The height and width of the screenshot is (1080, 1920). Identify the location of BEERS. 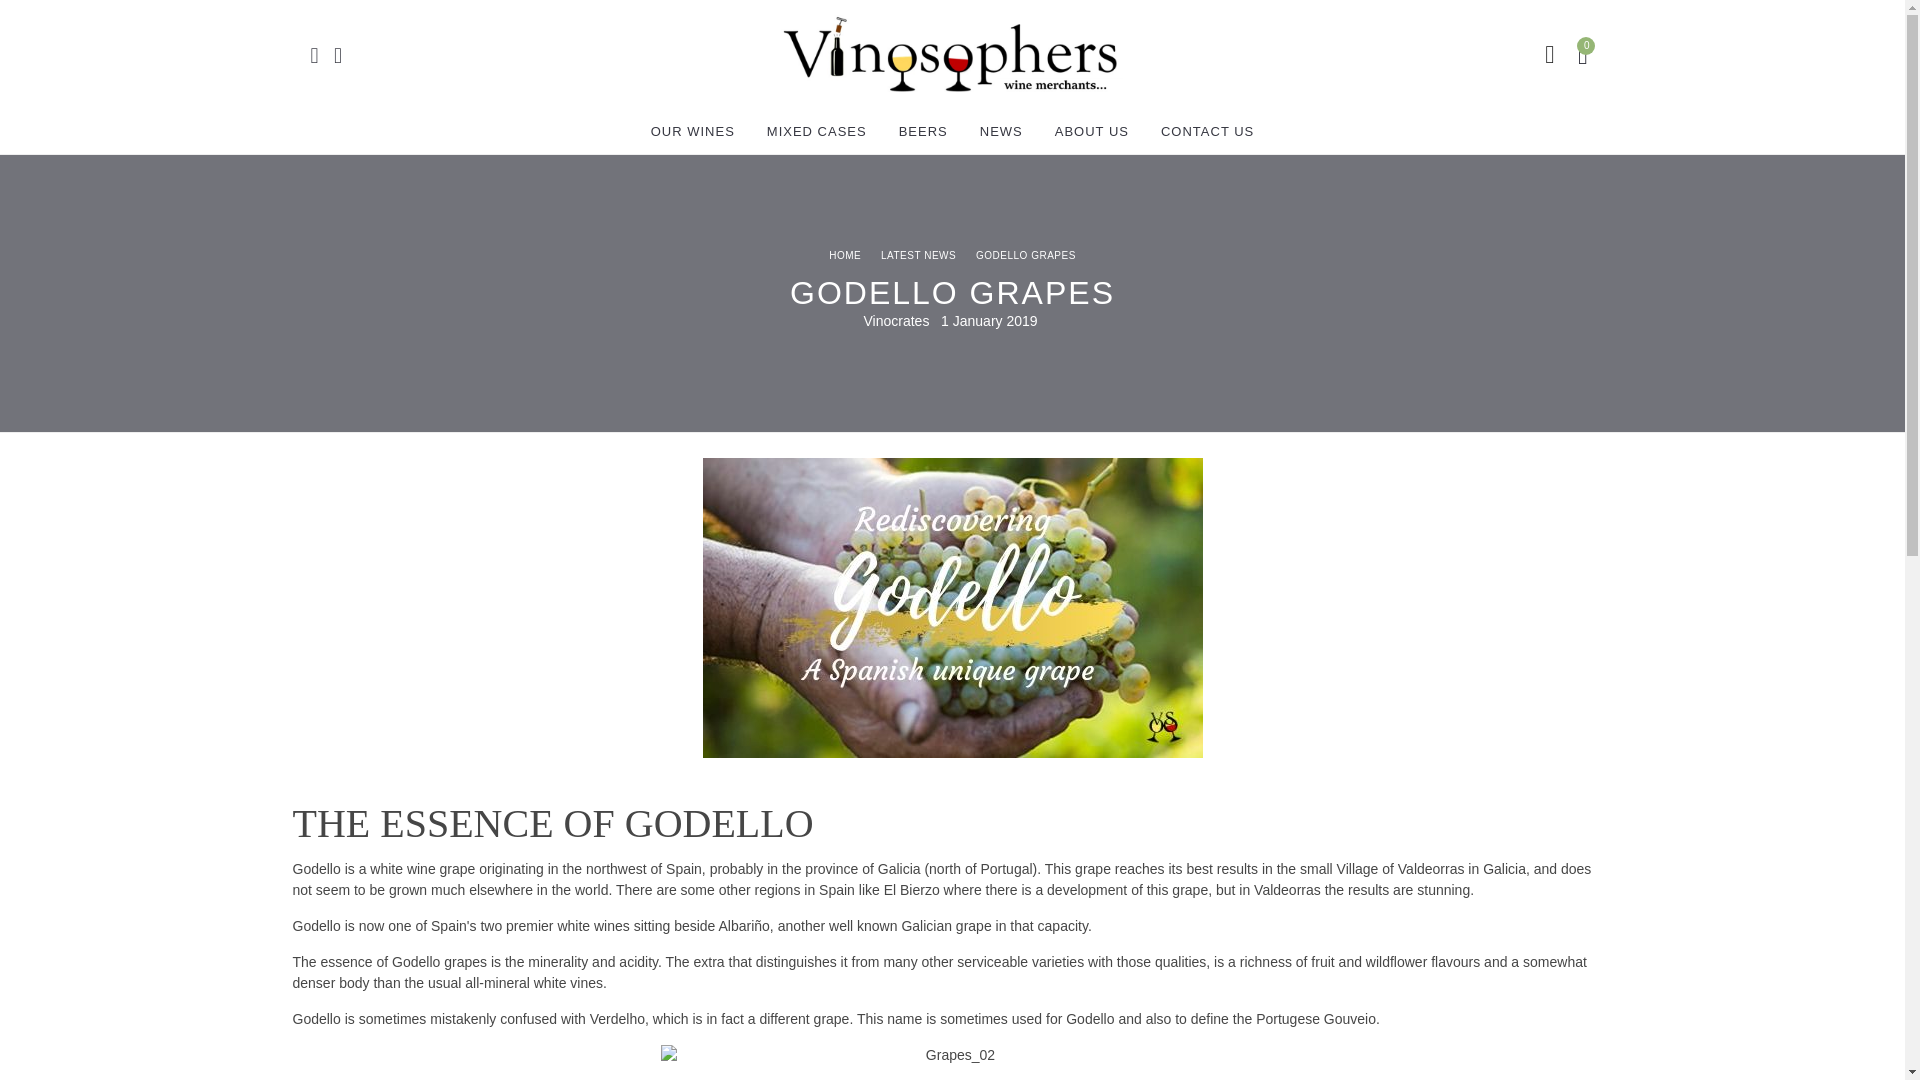
(923, 132).